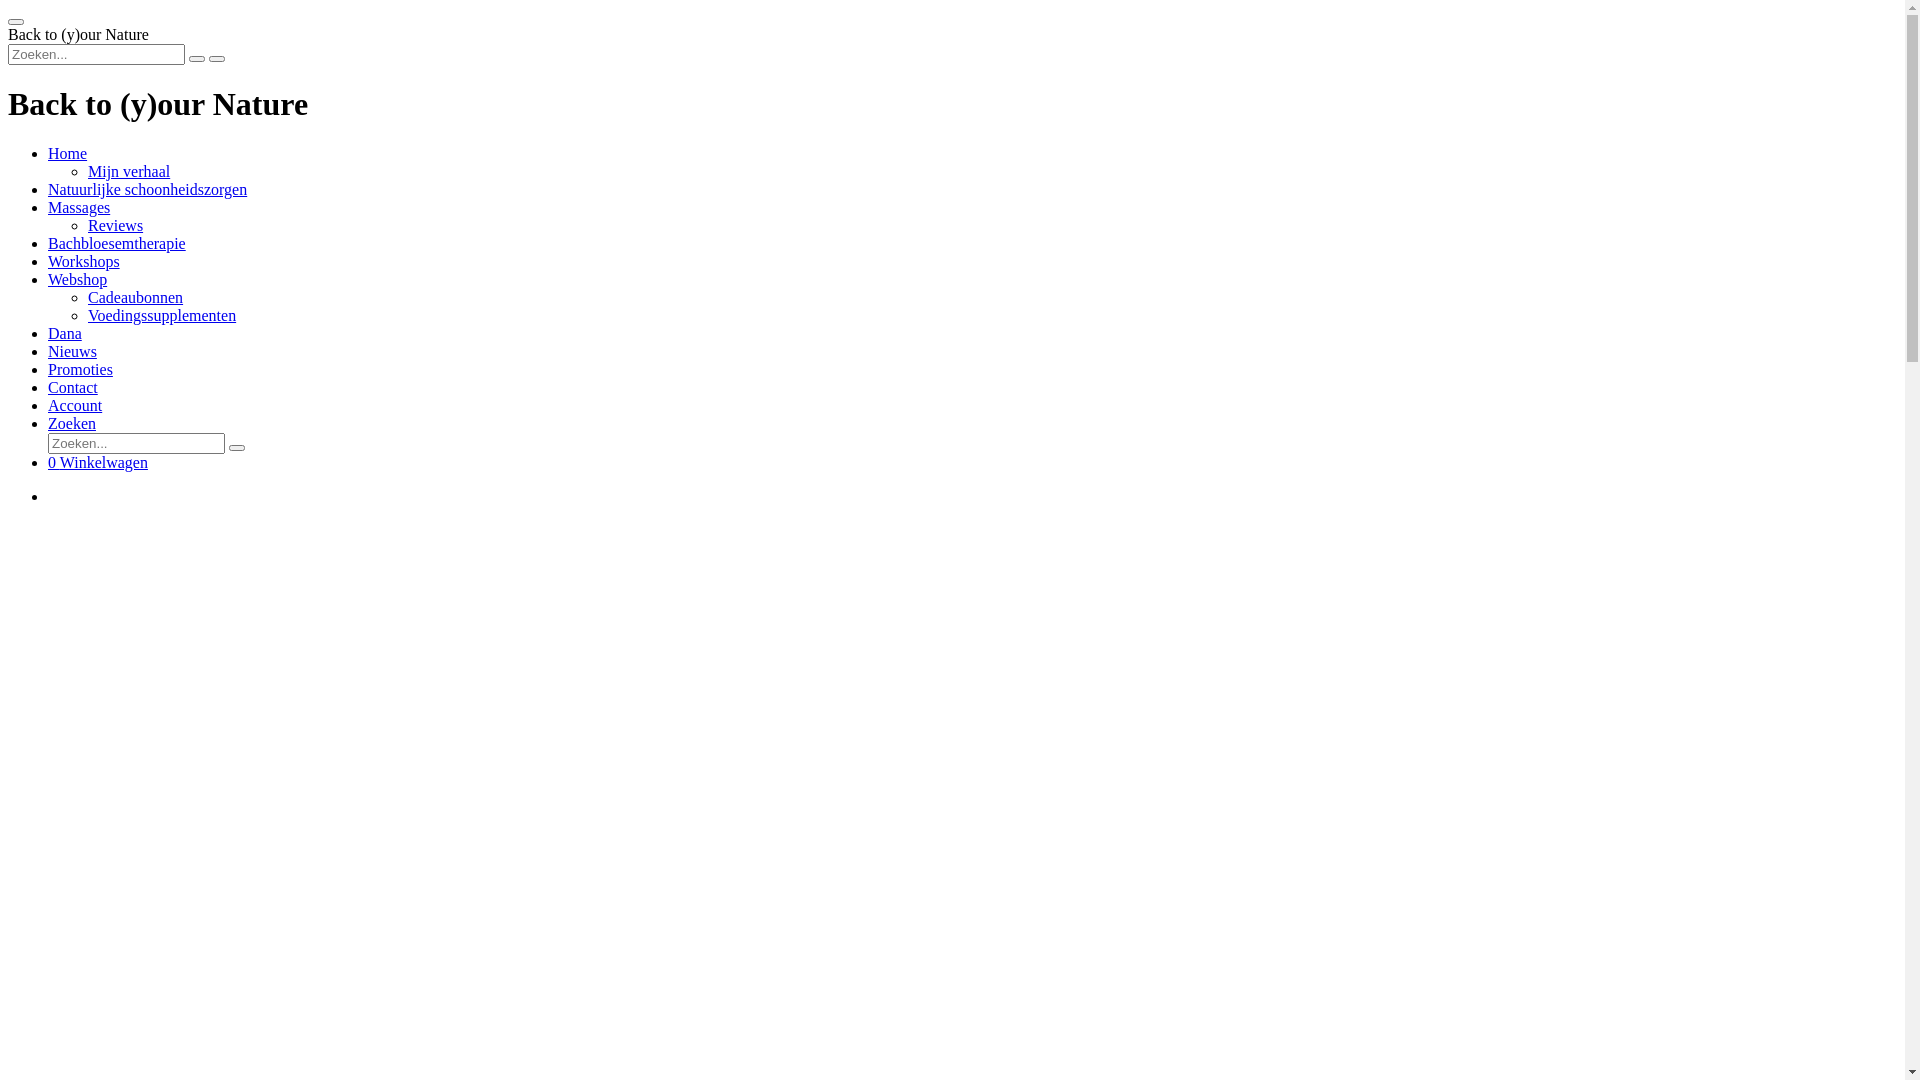  I want to click on Massages, so click(79, 208).